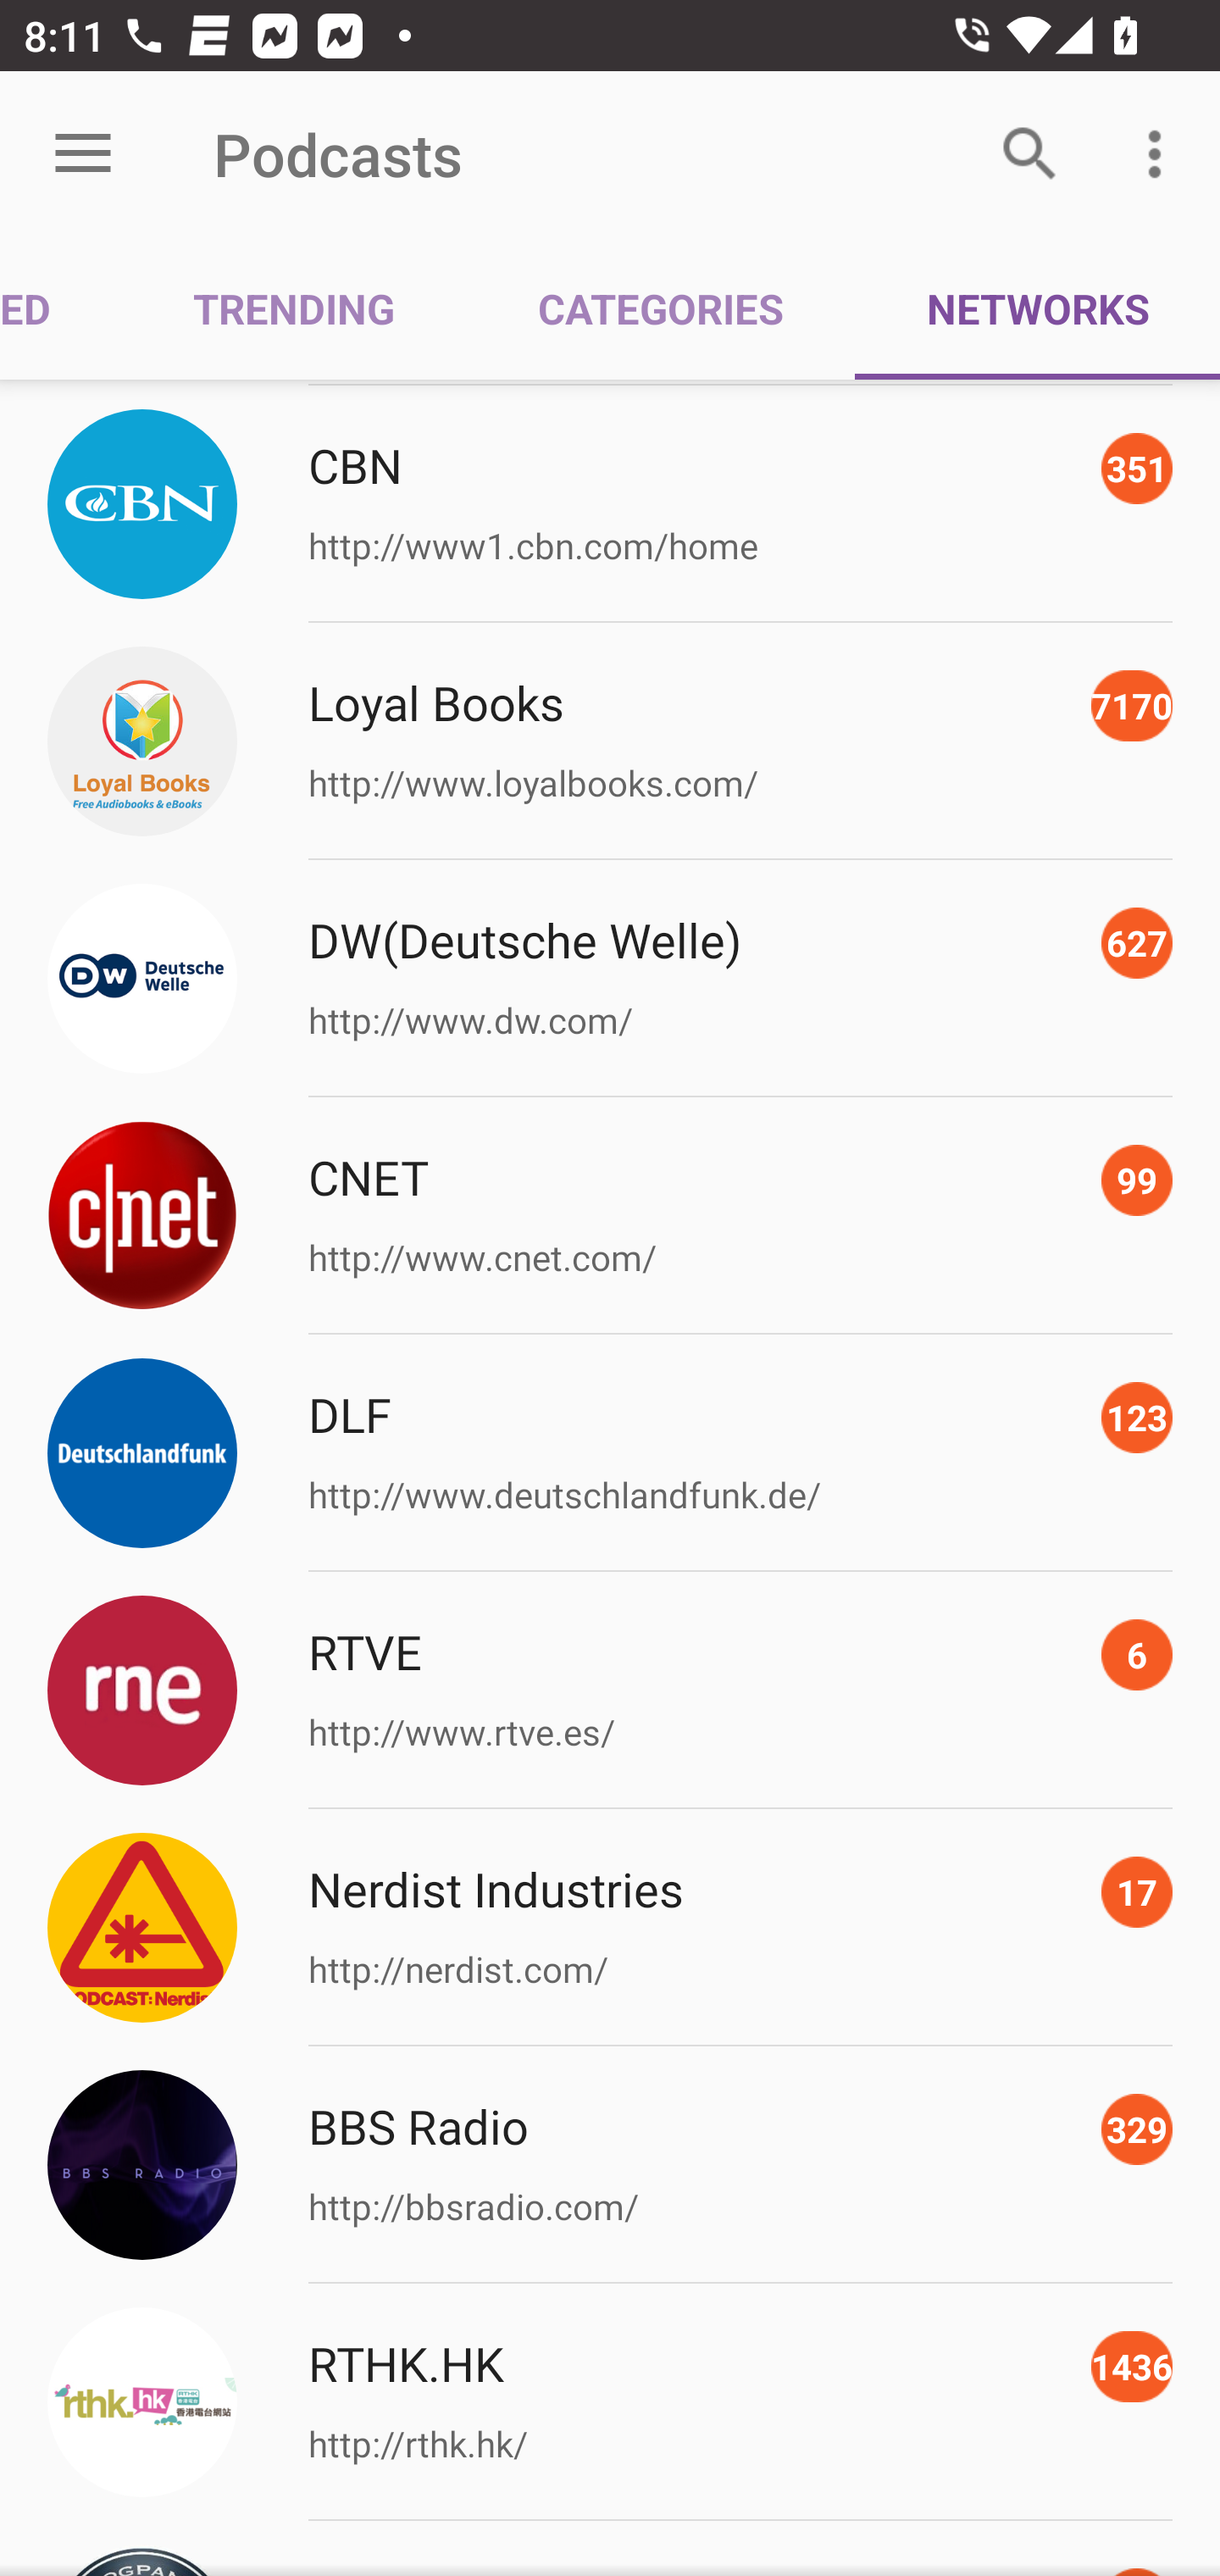 The image size is (1220, 2576). I want to click on Picture Nerdist Industries 17 http://nerdist.com/, so click(610, 1927).